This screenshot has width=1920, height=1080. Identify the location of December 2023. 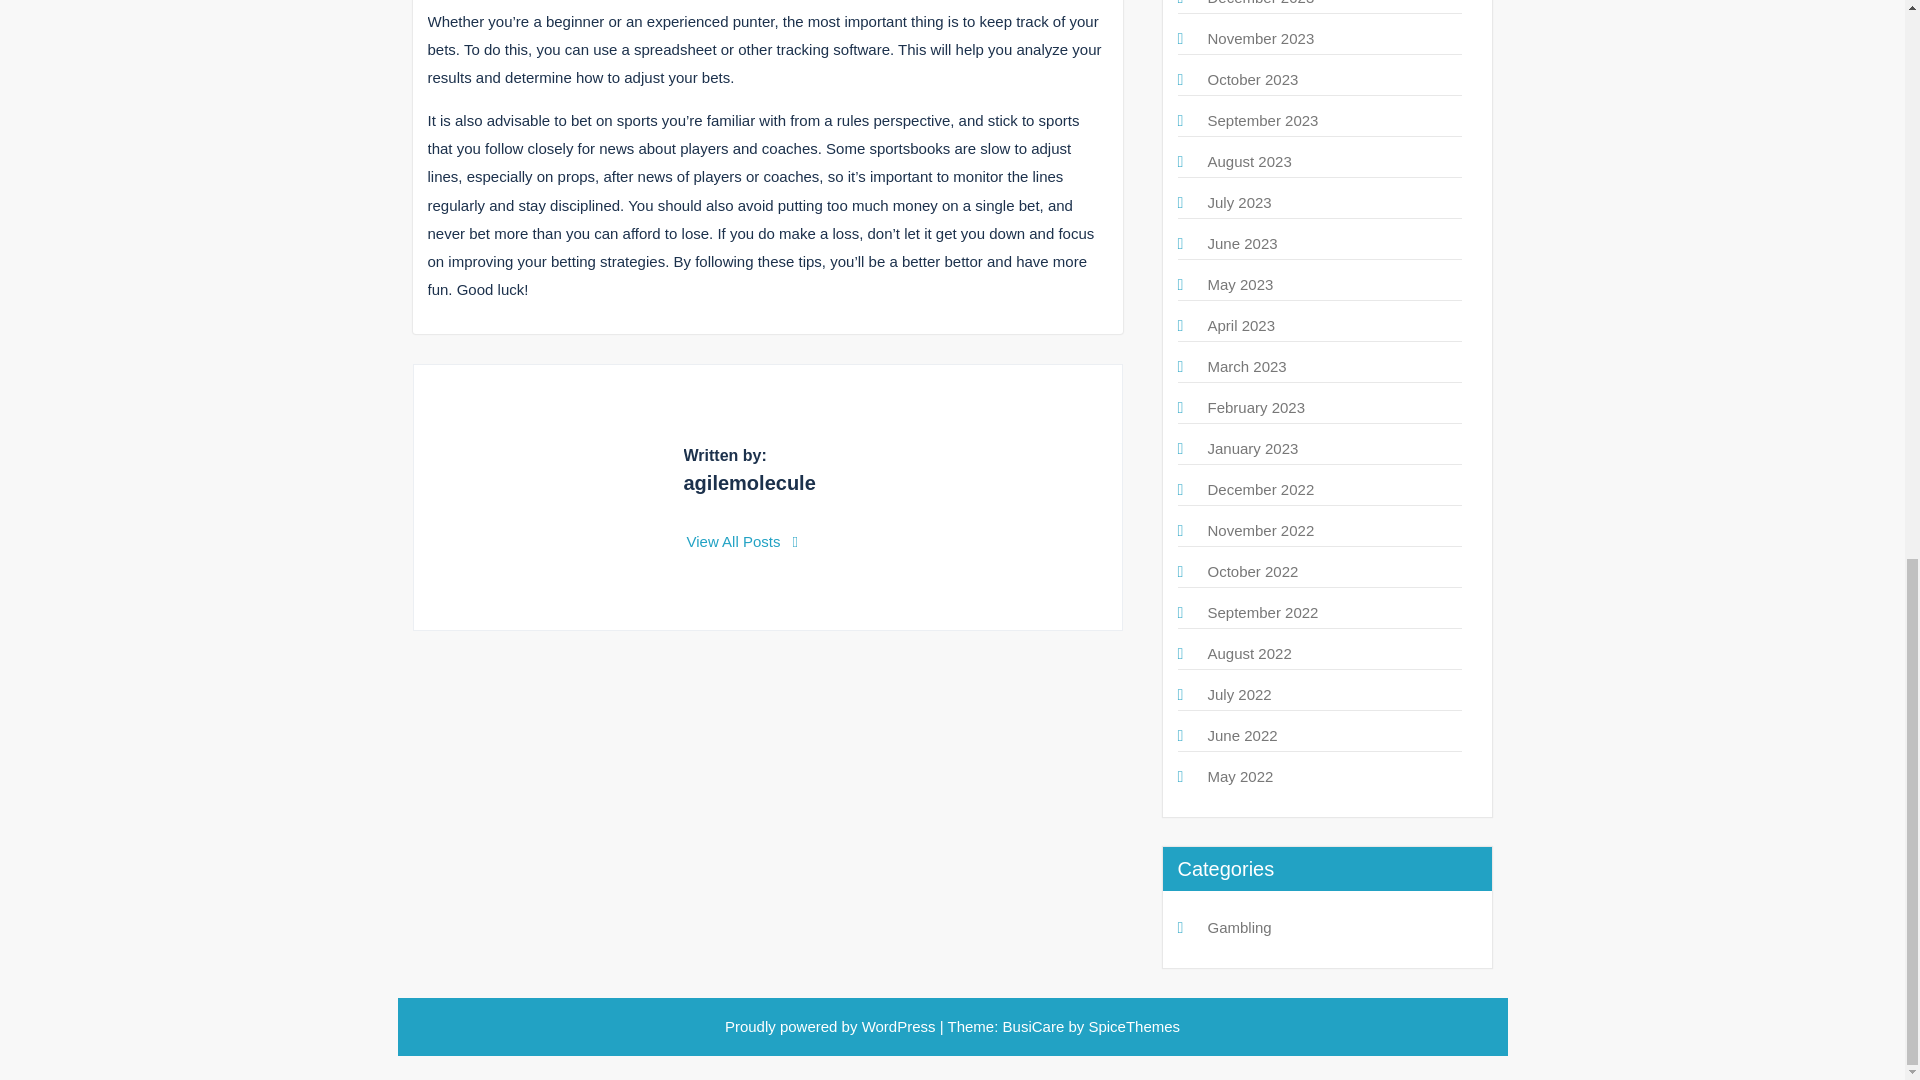
(1261, 3).